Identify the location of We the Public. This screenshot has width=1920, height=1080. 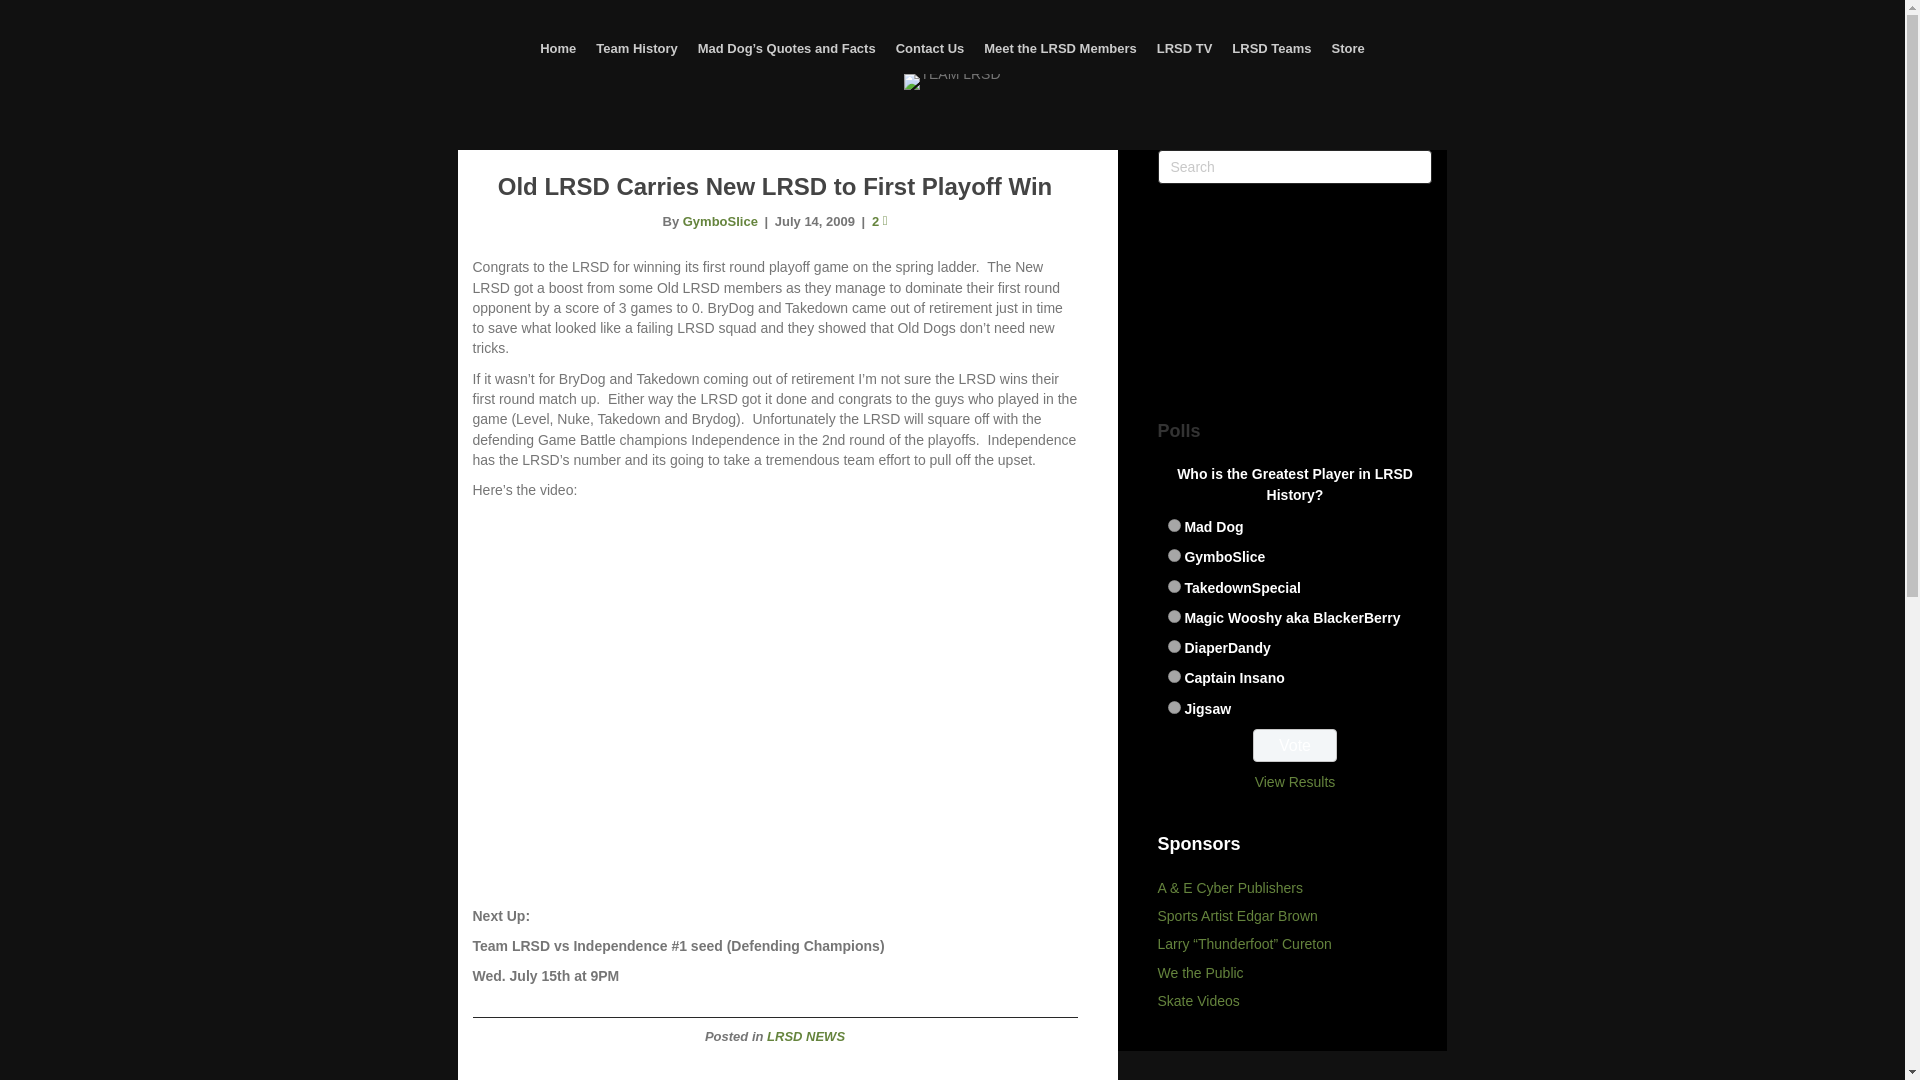
(1200, 972).